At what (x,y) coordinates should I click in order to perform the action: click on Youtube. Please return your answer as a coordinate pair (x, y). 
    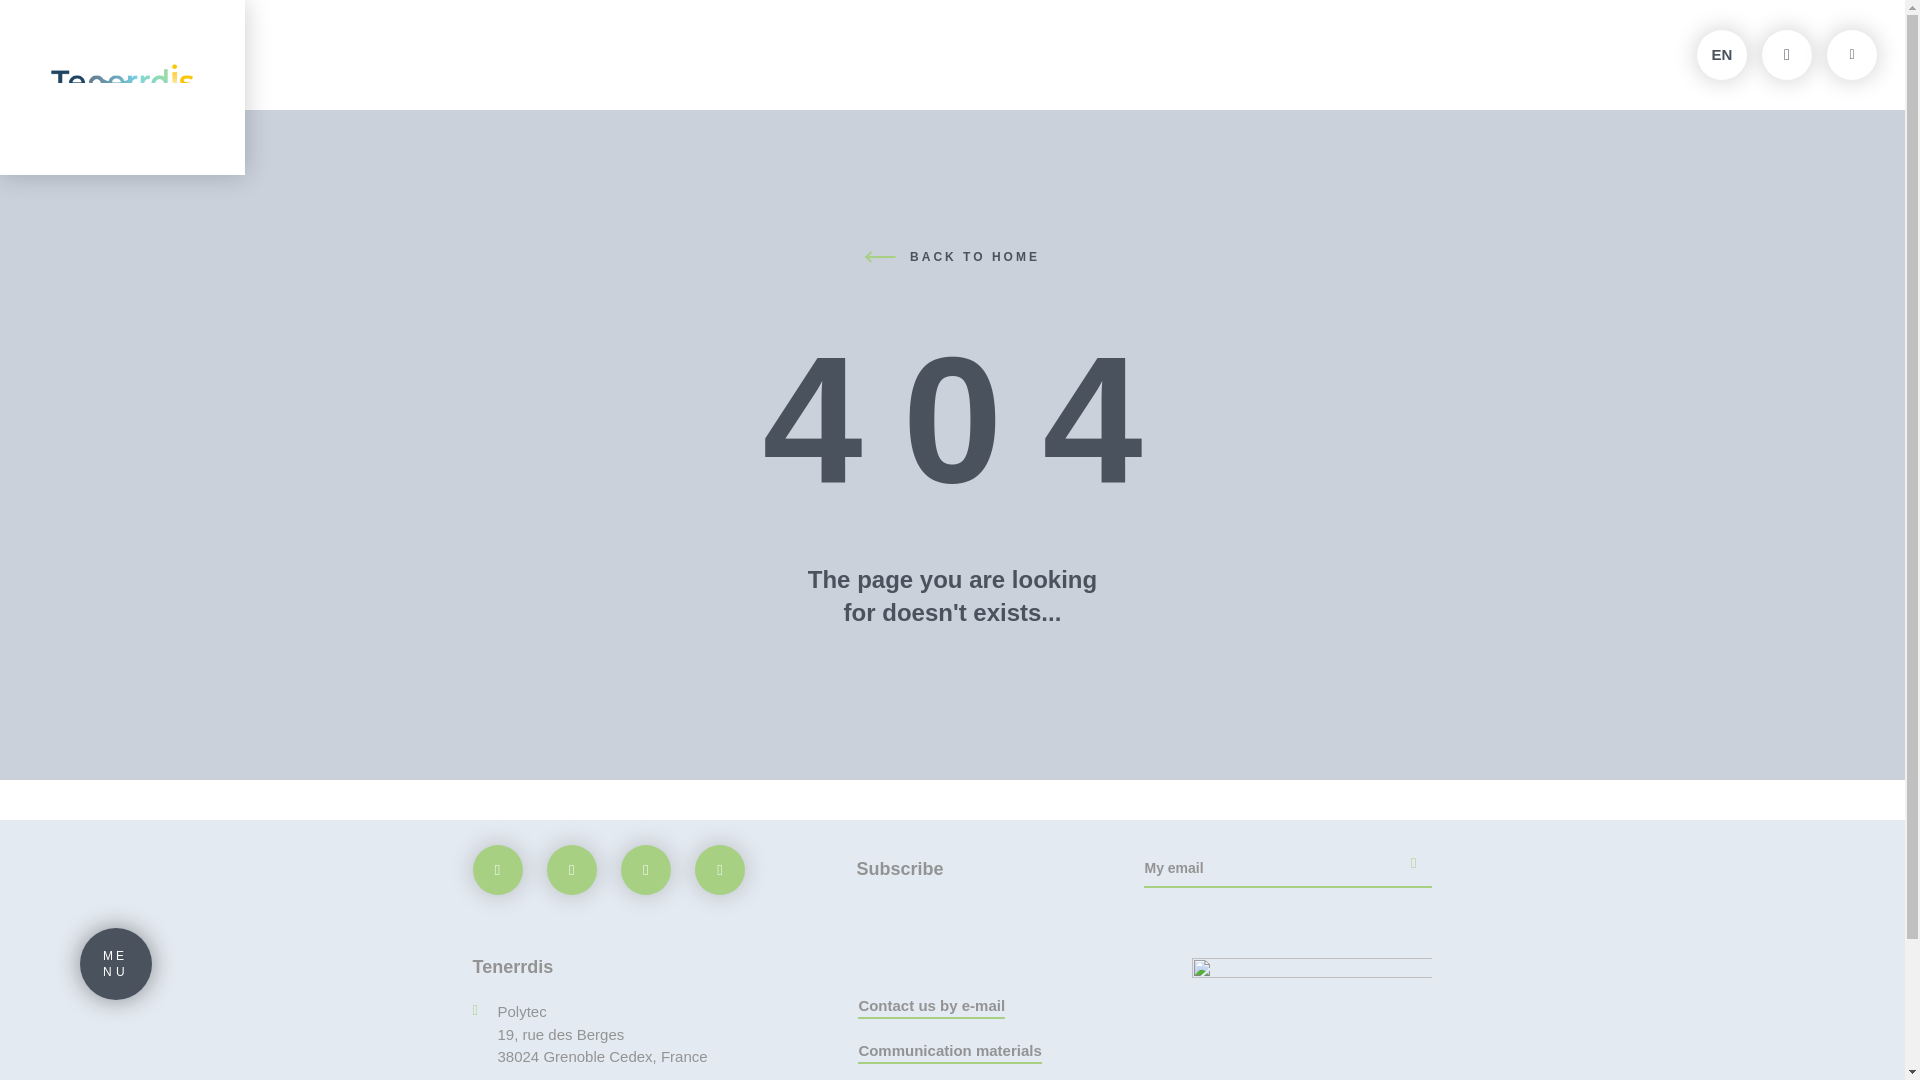
    Looking at the image, I should click on (720, 870).